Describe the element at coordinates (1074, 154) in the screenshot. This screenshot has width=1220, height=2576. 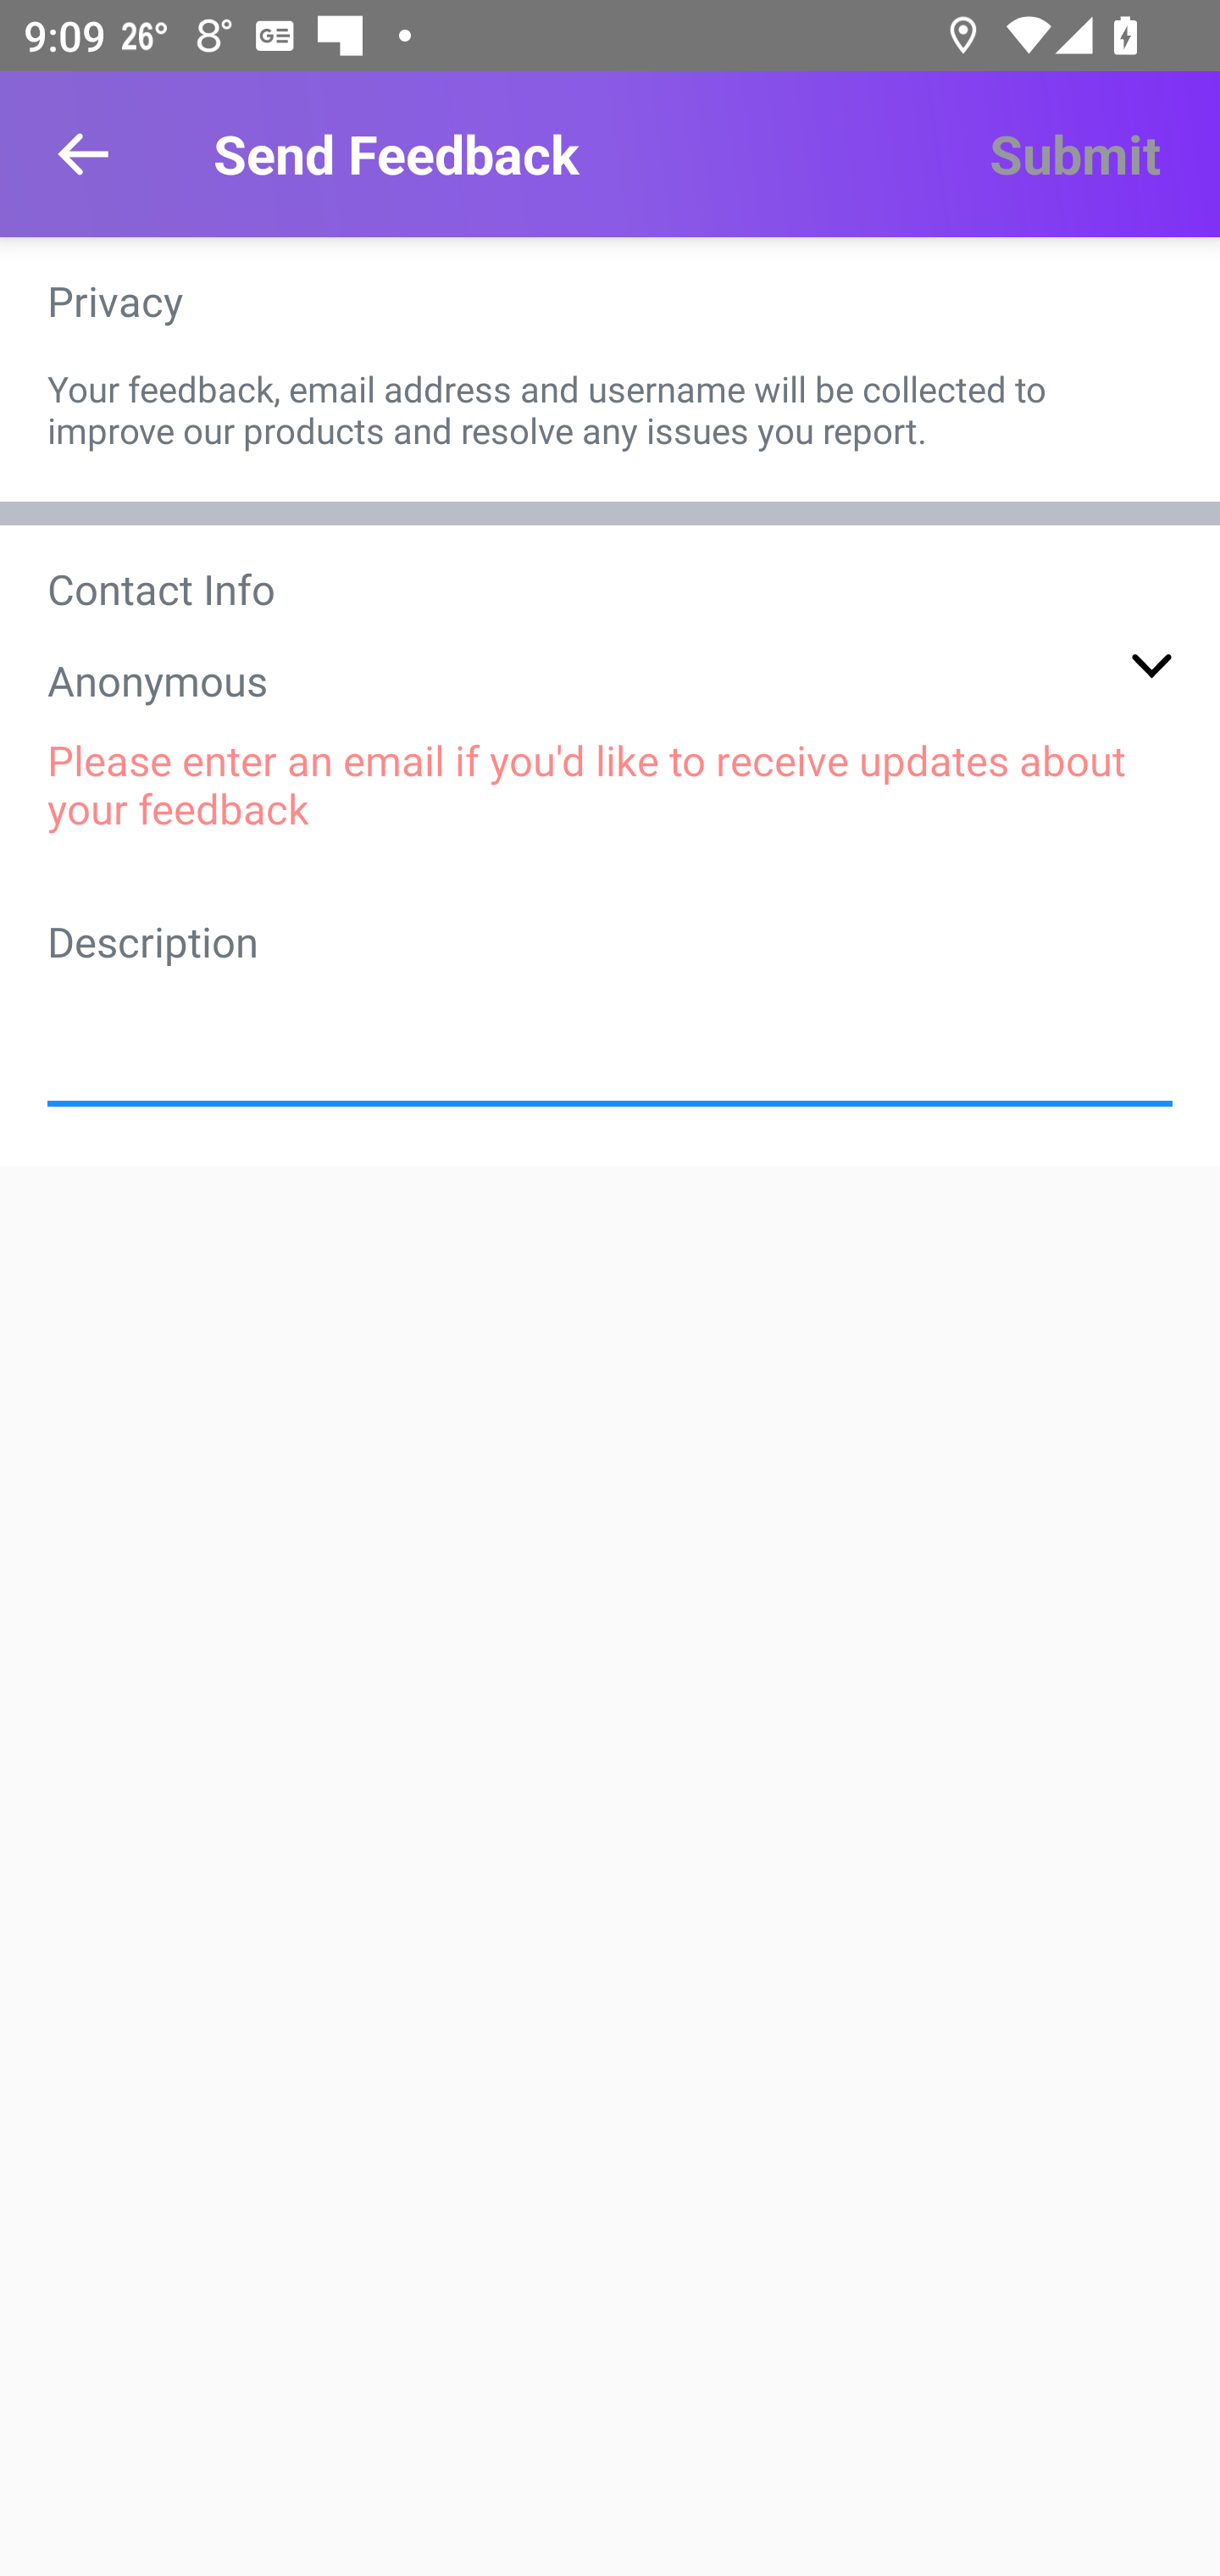
I see `Submit` at that location.